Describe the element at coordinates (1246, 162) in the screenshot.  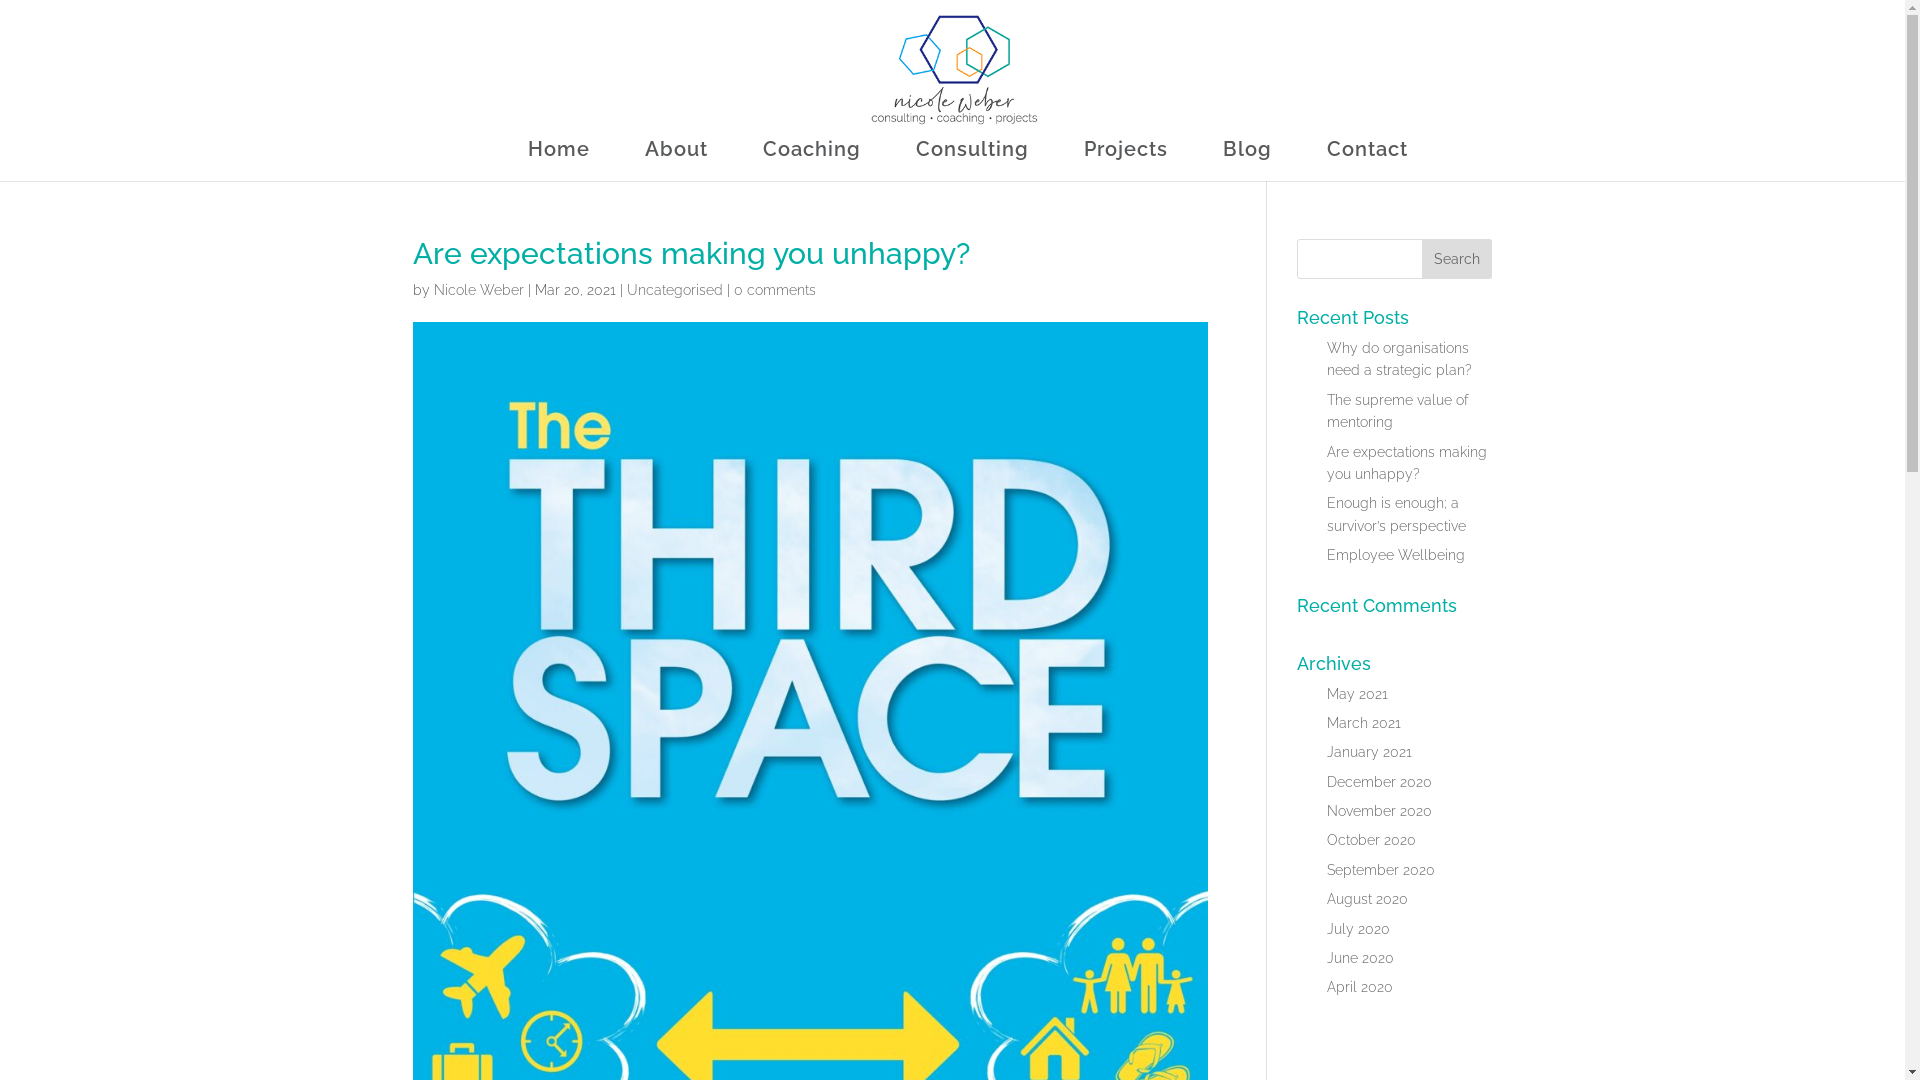
I see `Blog` at that location.